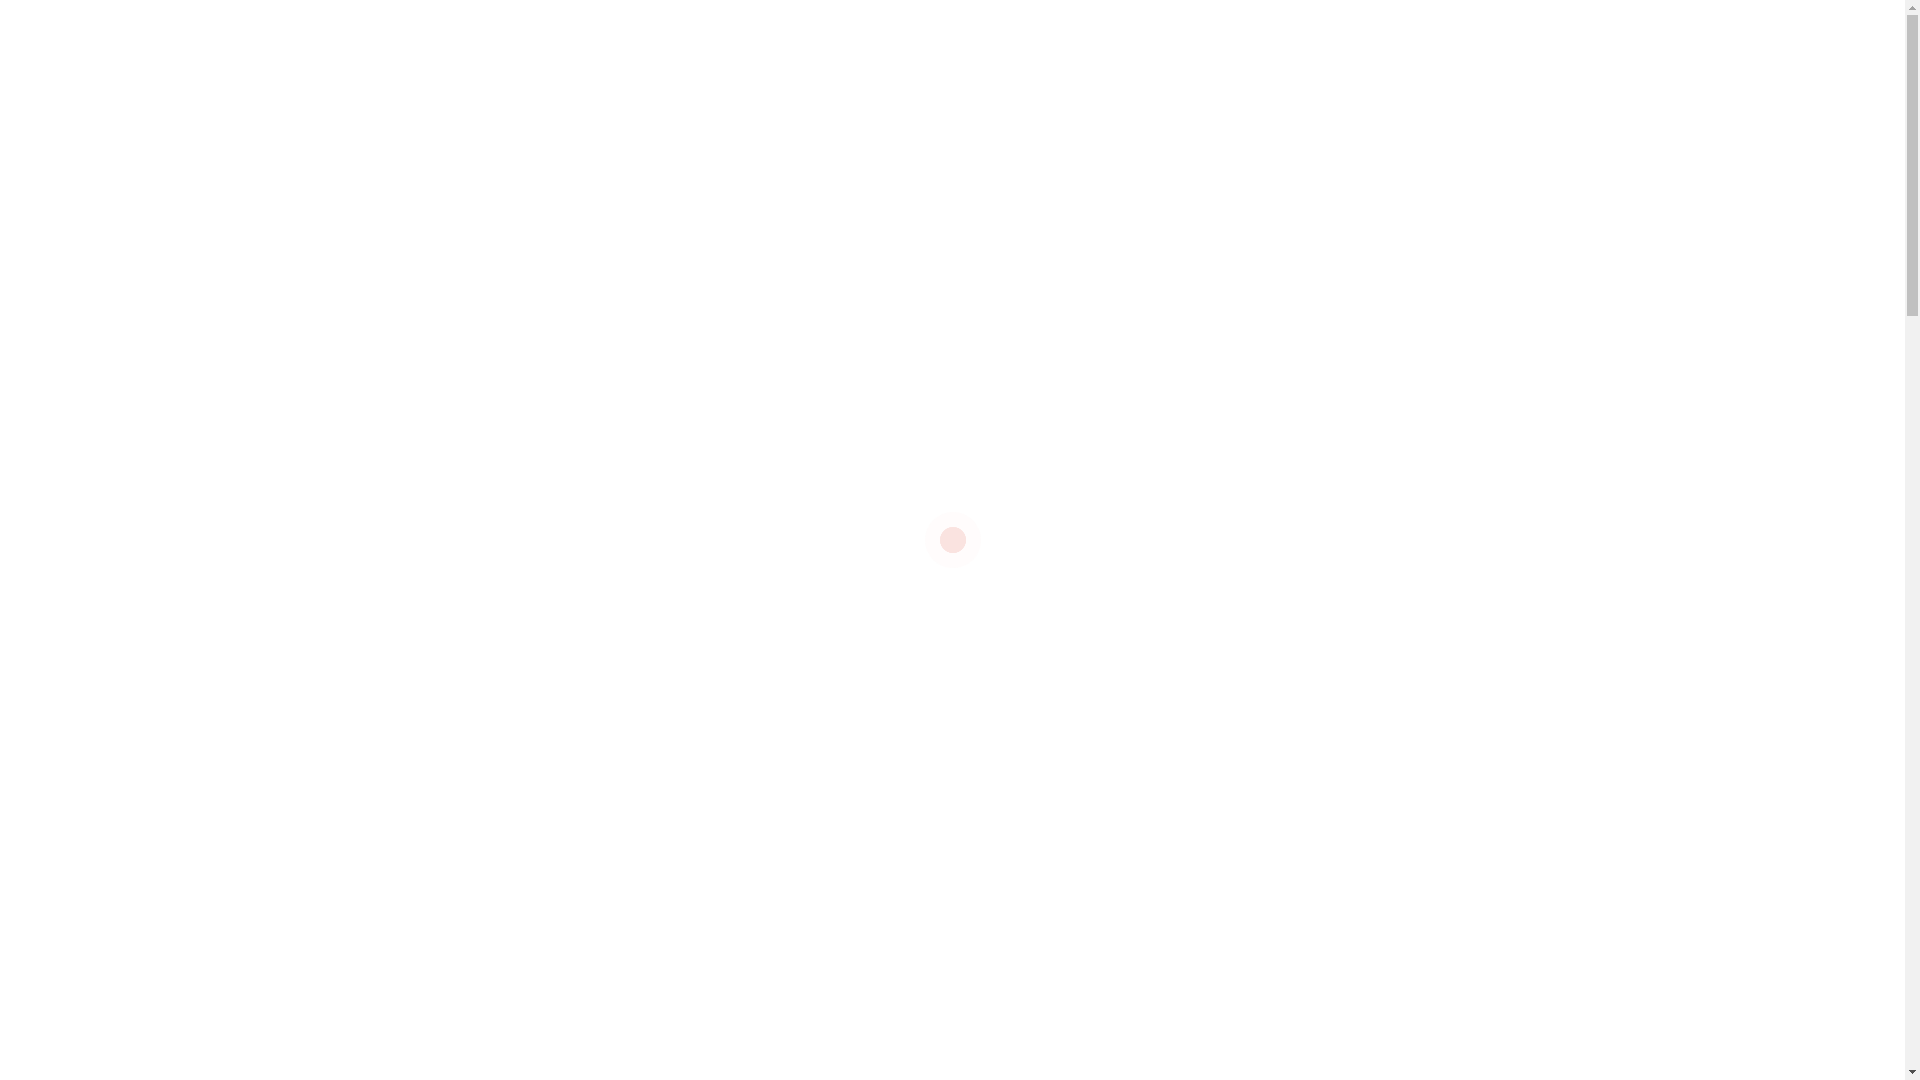 This screenshot has width=1920, height=1080. What do you see at coordinates (880, 238) in the screenshot?
I see `Nieuws` at bounding box center [880, 238].